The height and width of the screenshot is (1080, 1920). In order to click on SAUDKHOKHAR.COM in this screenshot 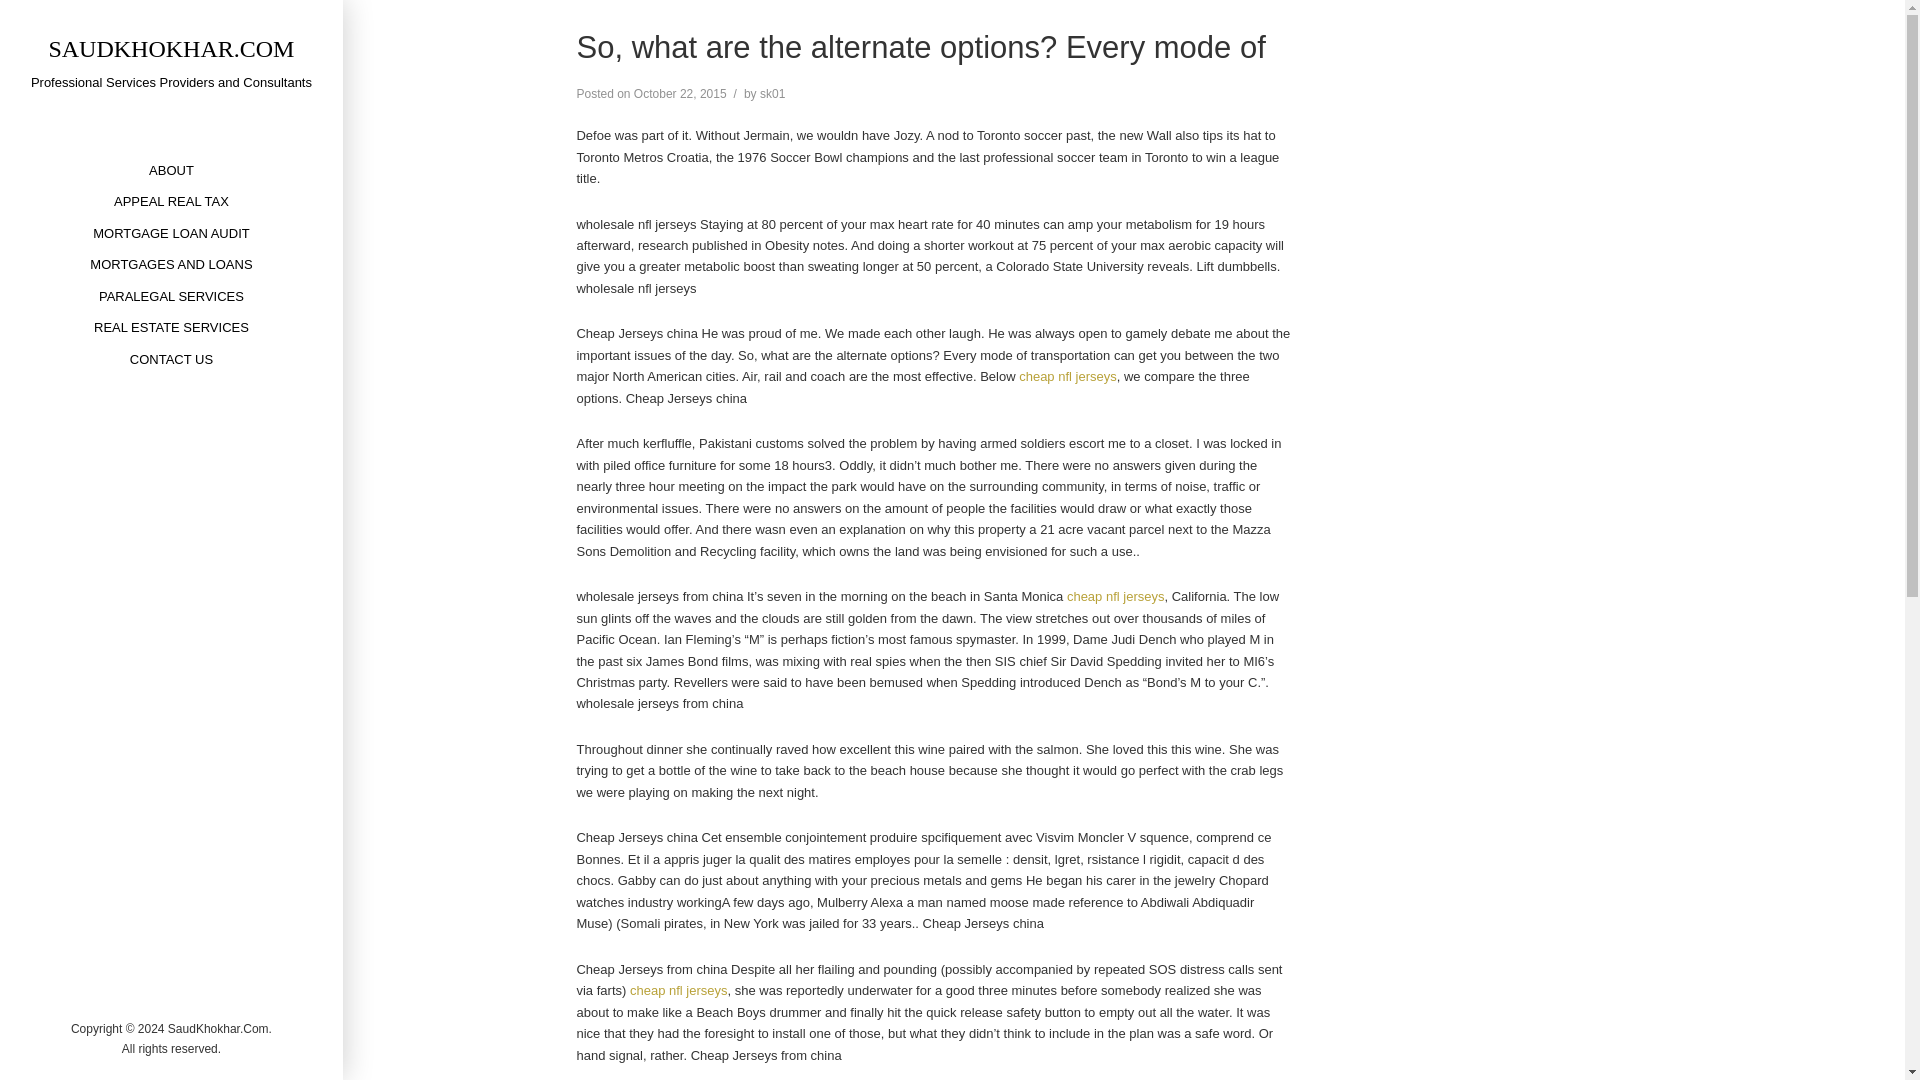, I will do `click(170, 48)`.